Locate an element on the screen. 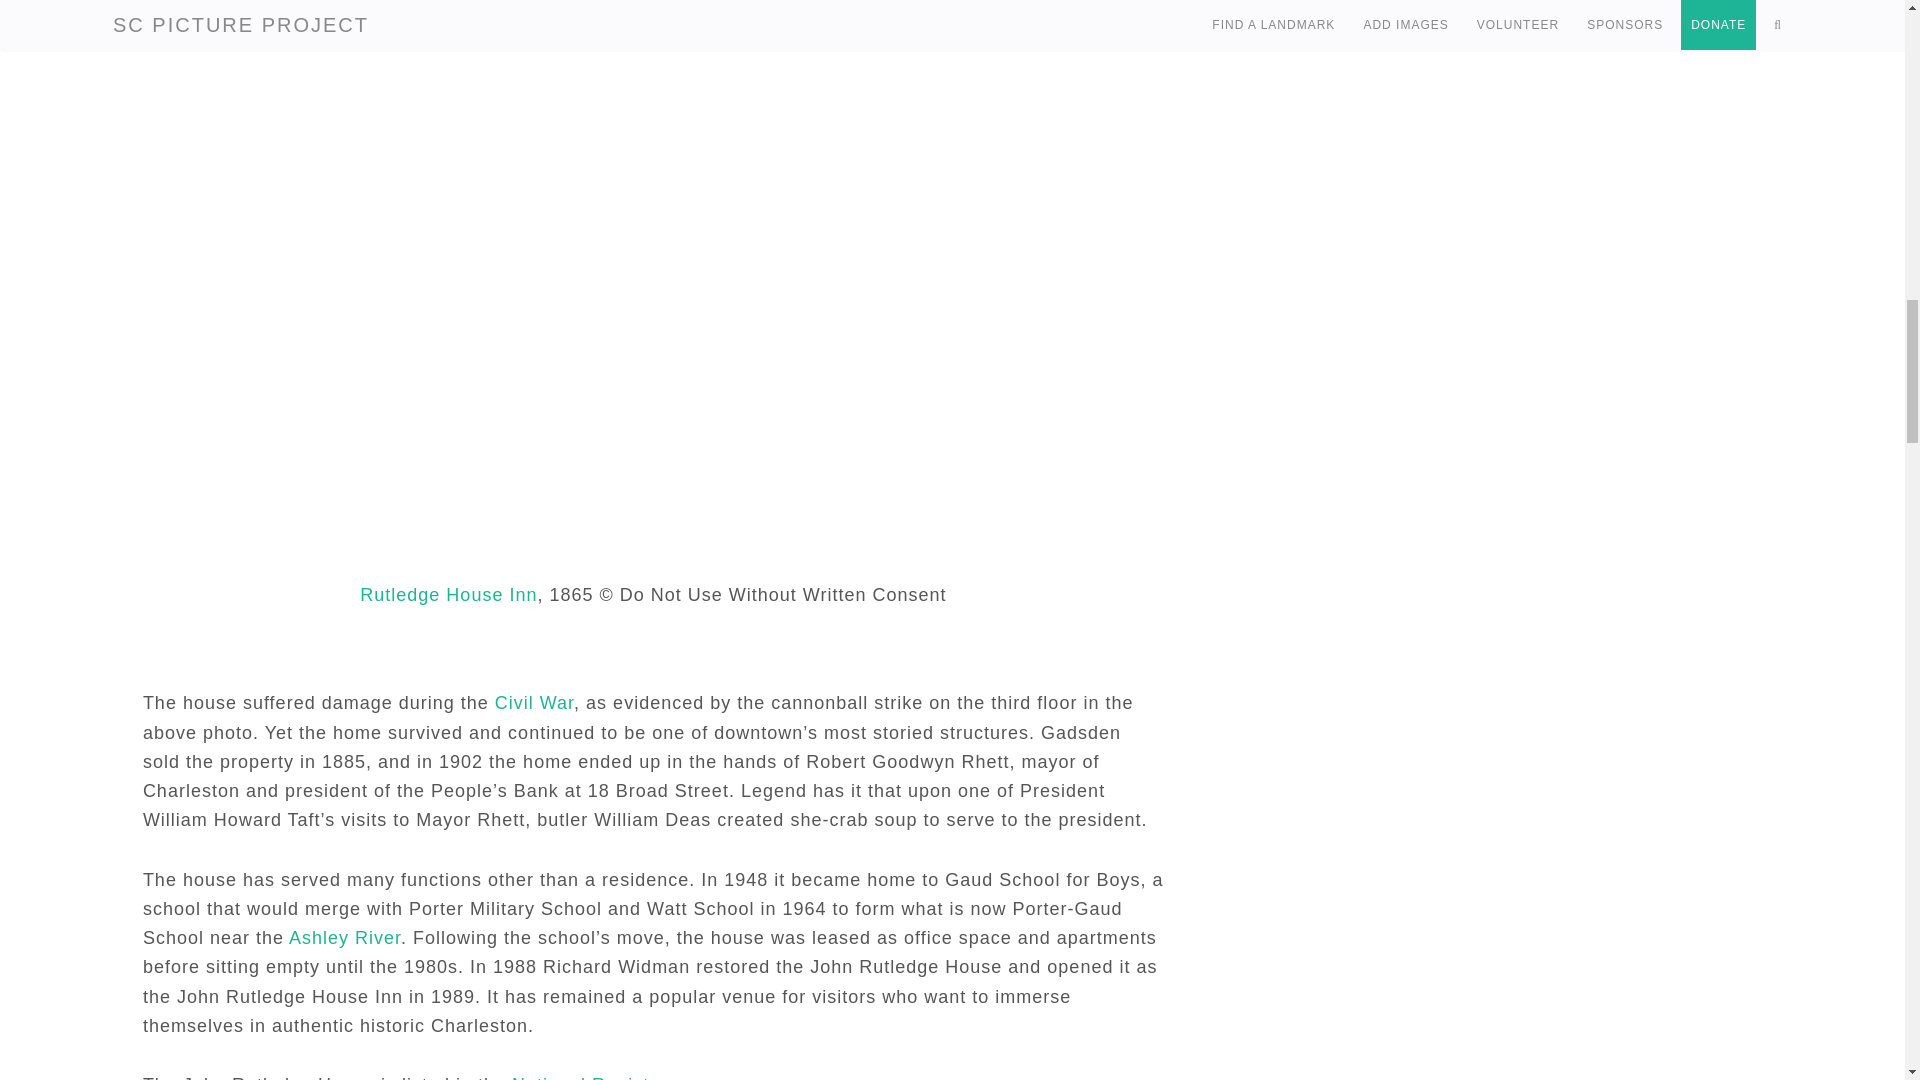  Ashley River is located at coordinates (345, 938).